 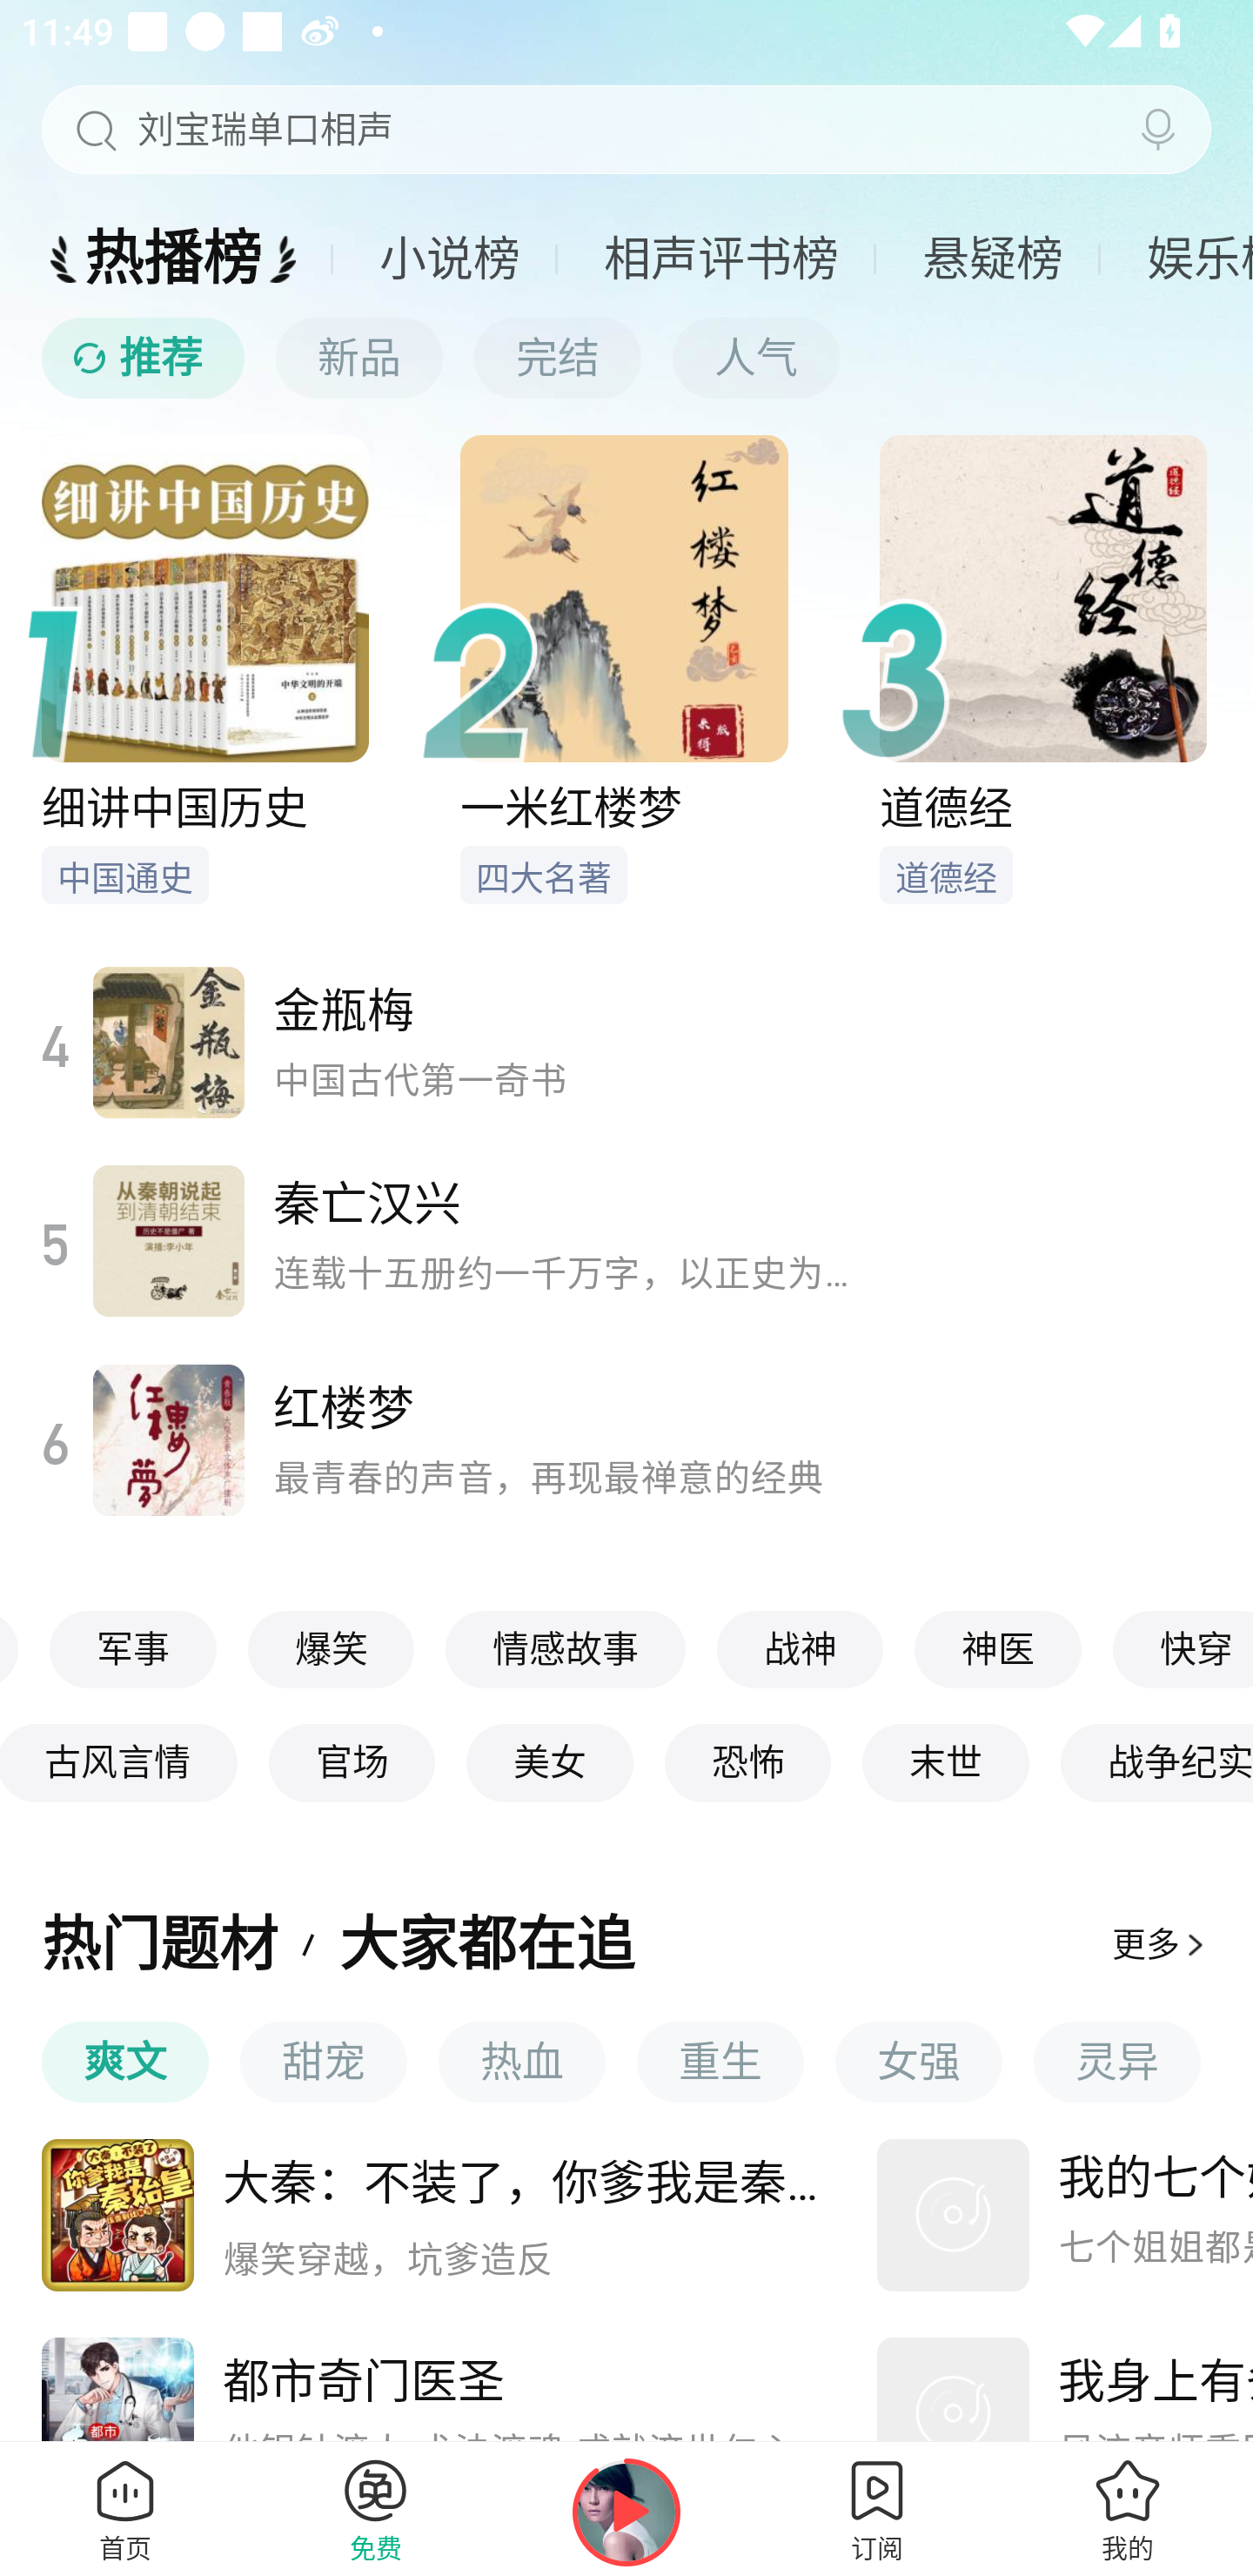 What do you see at coordinates (358, 358) in the screenshot?
I see `新品` at bounding box center [358, 358].